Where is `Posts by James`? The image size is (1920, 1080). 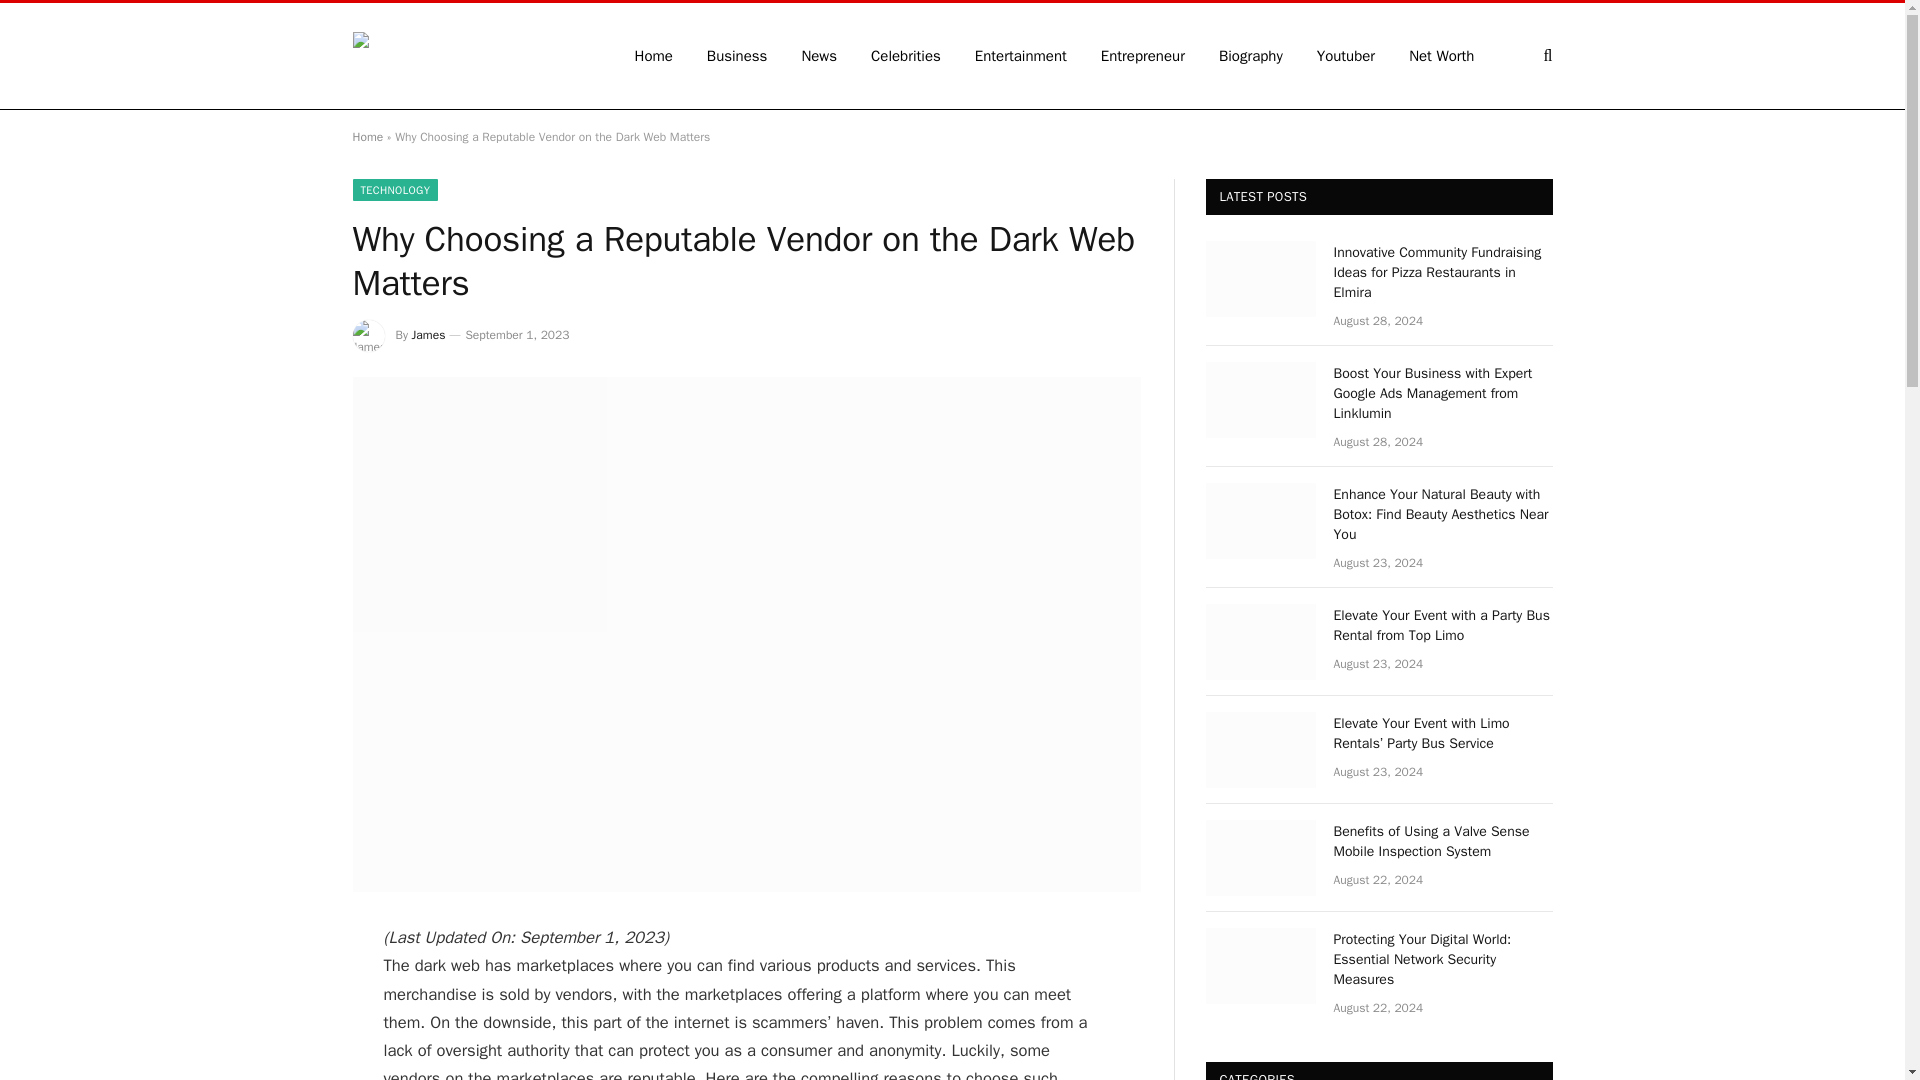
Posts by James is located at coordinates (428, 335).